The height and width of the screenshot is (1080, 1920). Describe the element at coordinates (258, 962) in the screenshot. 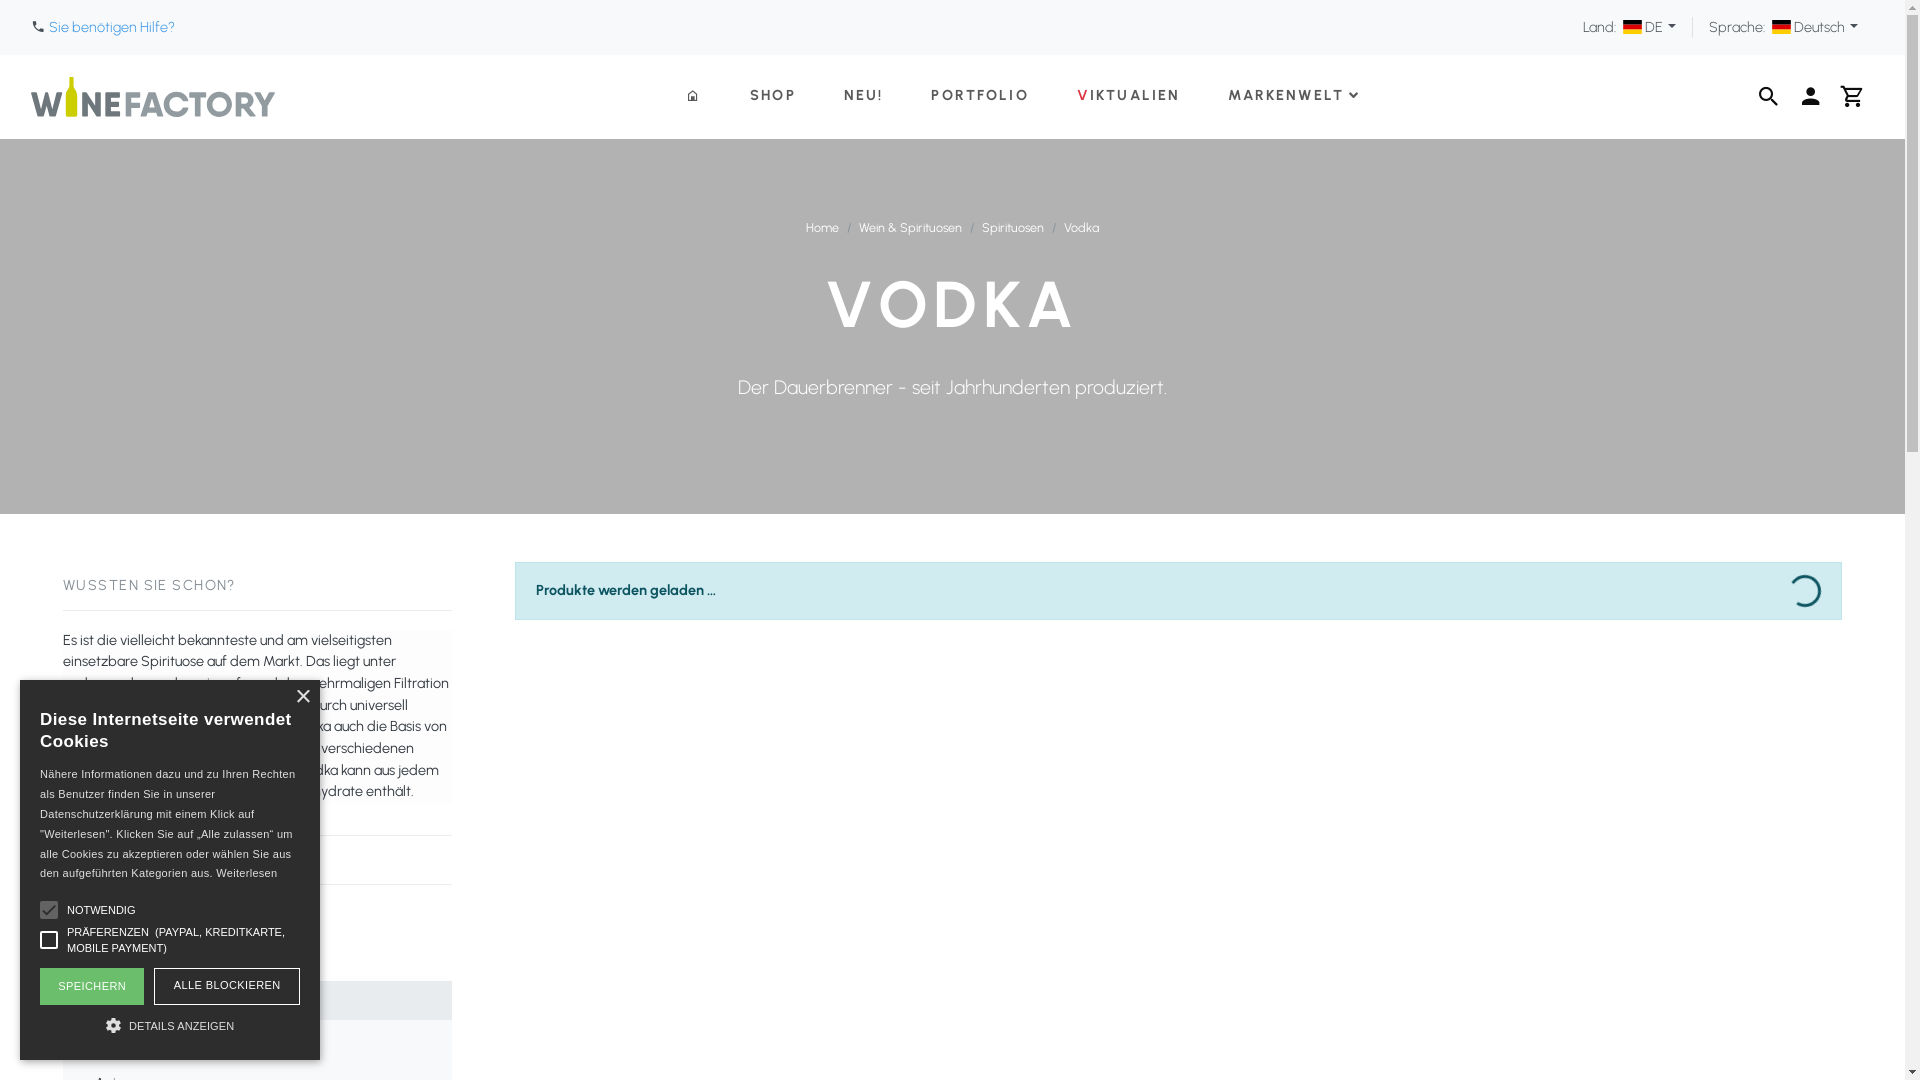

I see `Prickelndes` at that location.